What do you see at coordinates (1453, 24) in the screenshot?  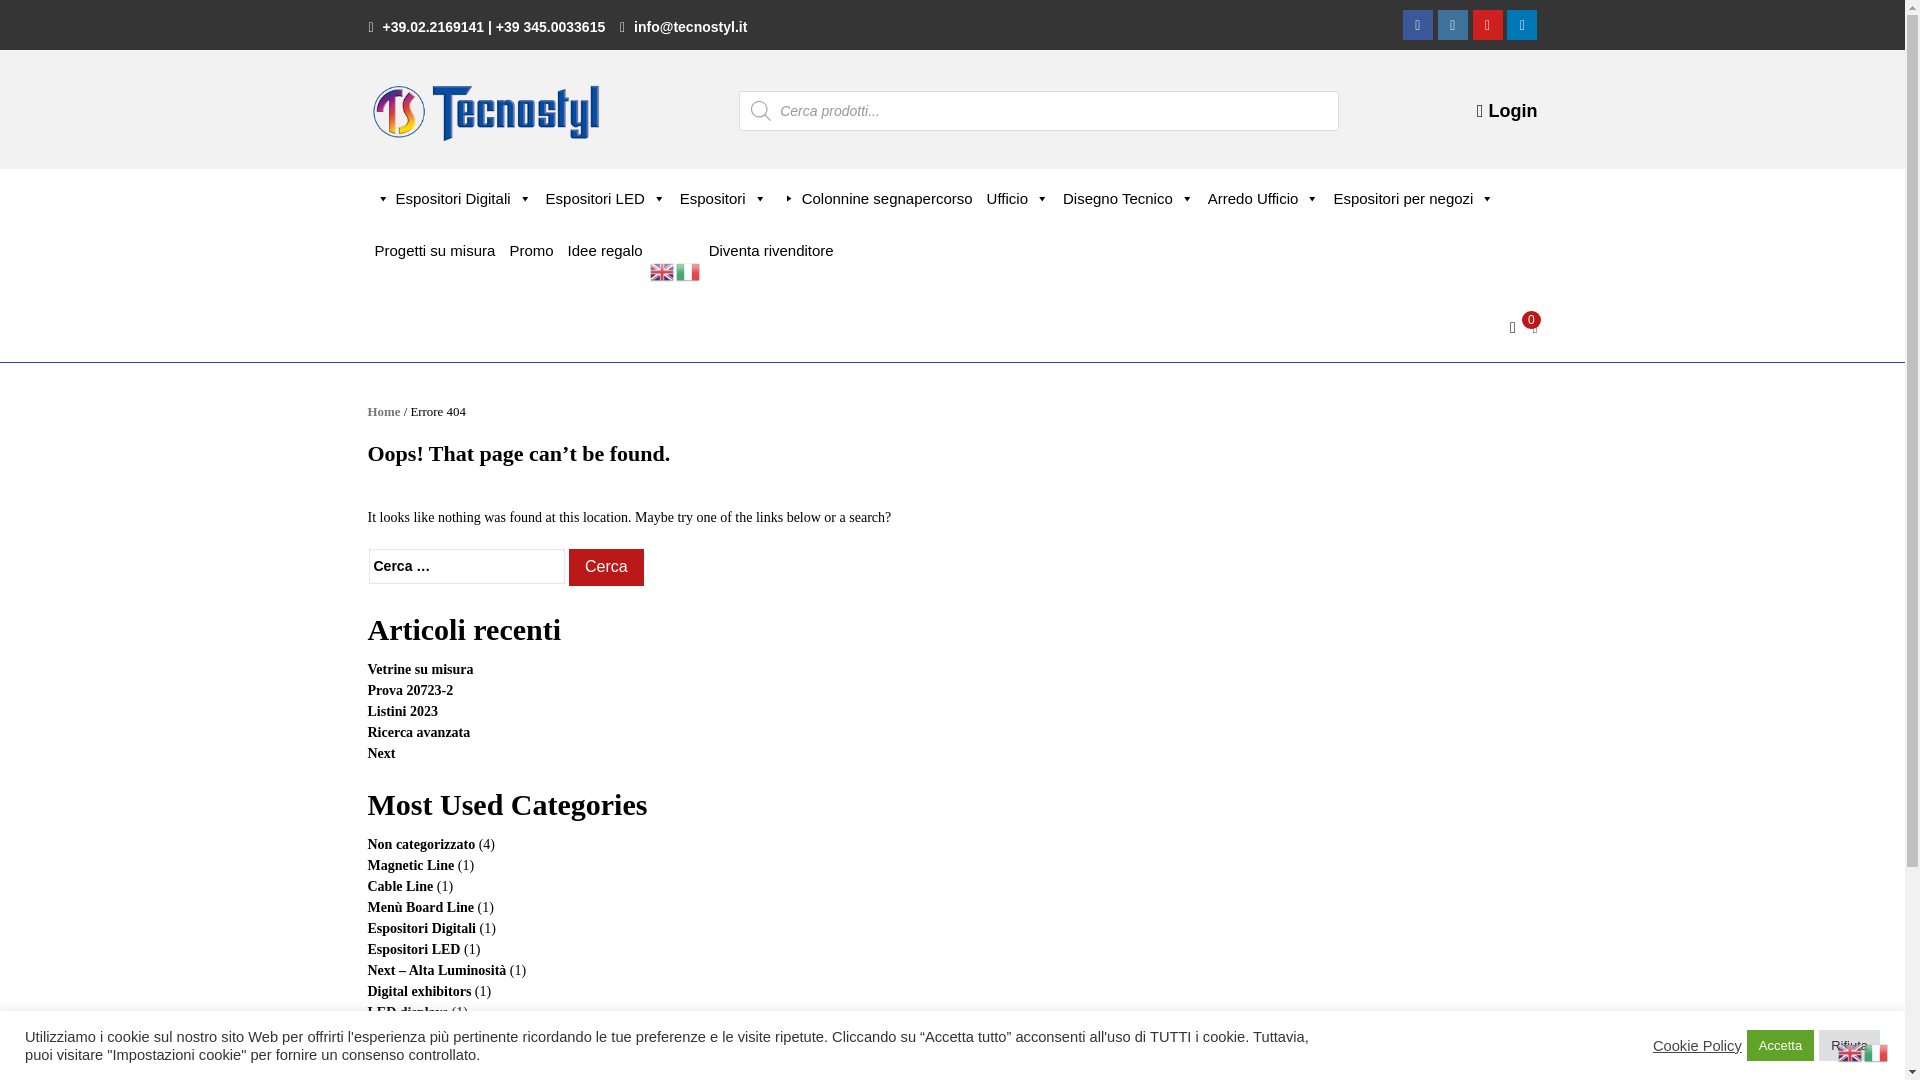 I see `Instagram` at bounding box center [1453, 24].